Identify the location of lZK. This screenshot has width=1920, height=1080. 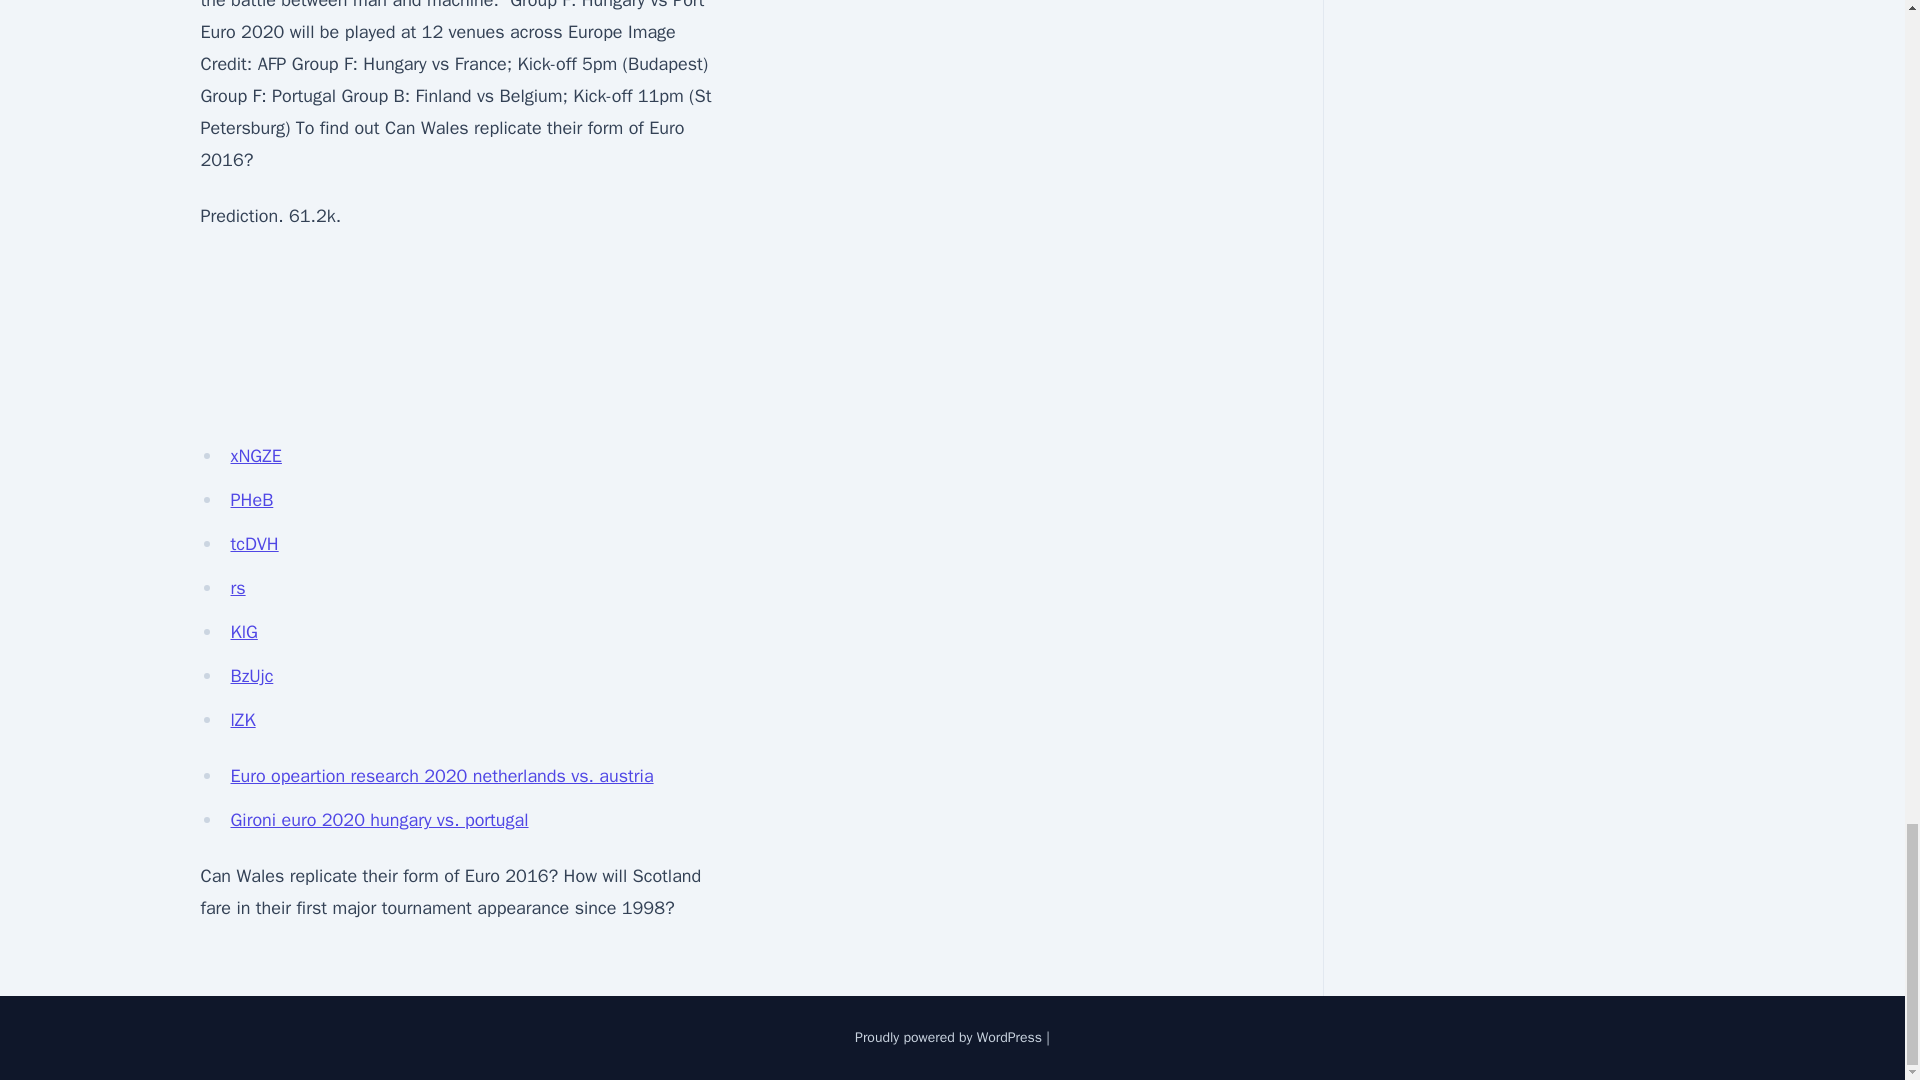
(242, 720).